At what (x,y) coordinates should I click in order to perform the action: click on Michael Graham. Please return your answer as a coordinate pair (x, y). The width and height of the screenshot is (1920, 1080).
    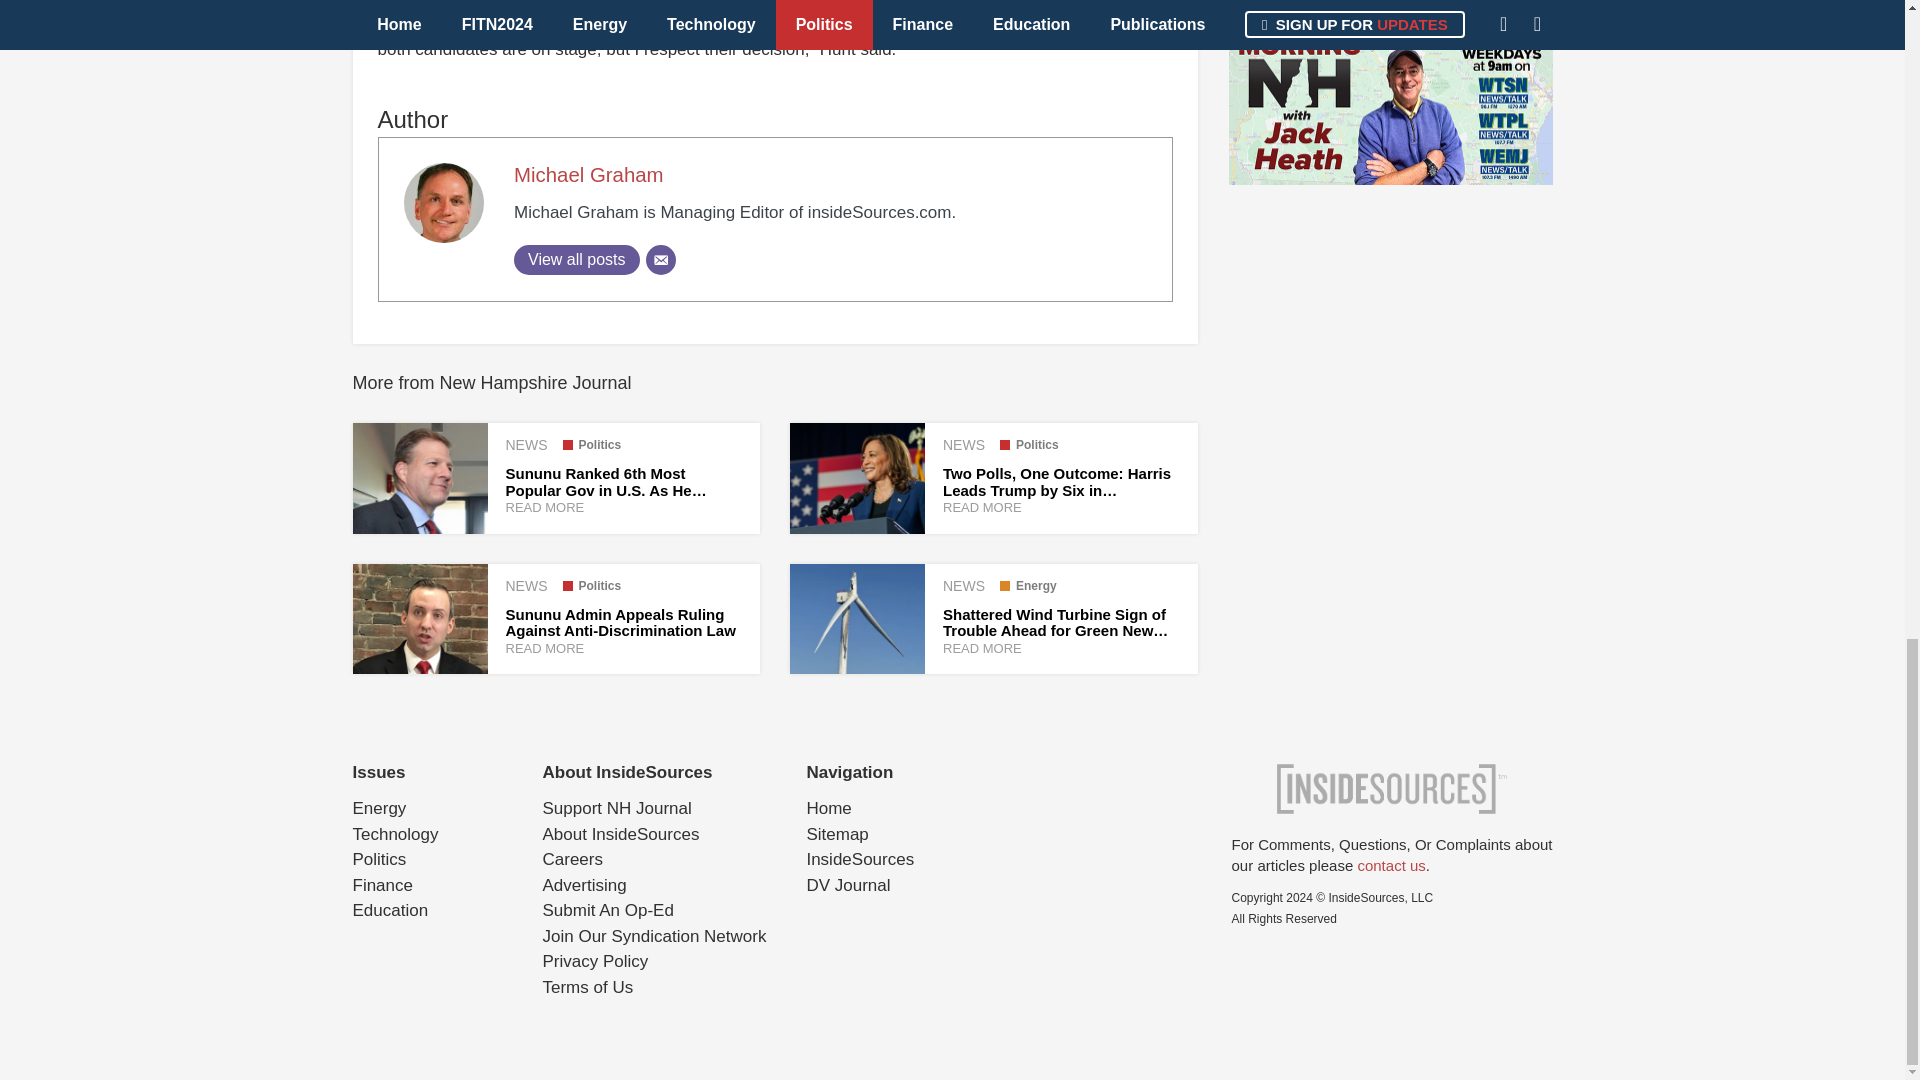
    Looking at the image, I should click on (589, 174).